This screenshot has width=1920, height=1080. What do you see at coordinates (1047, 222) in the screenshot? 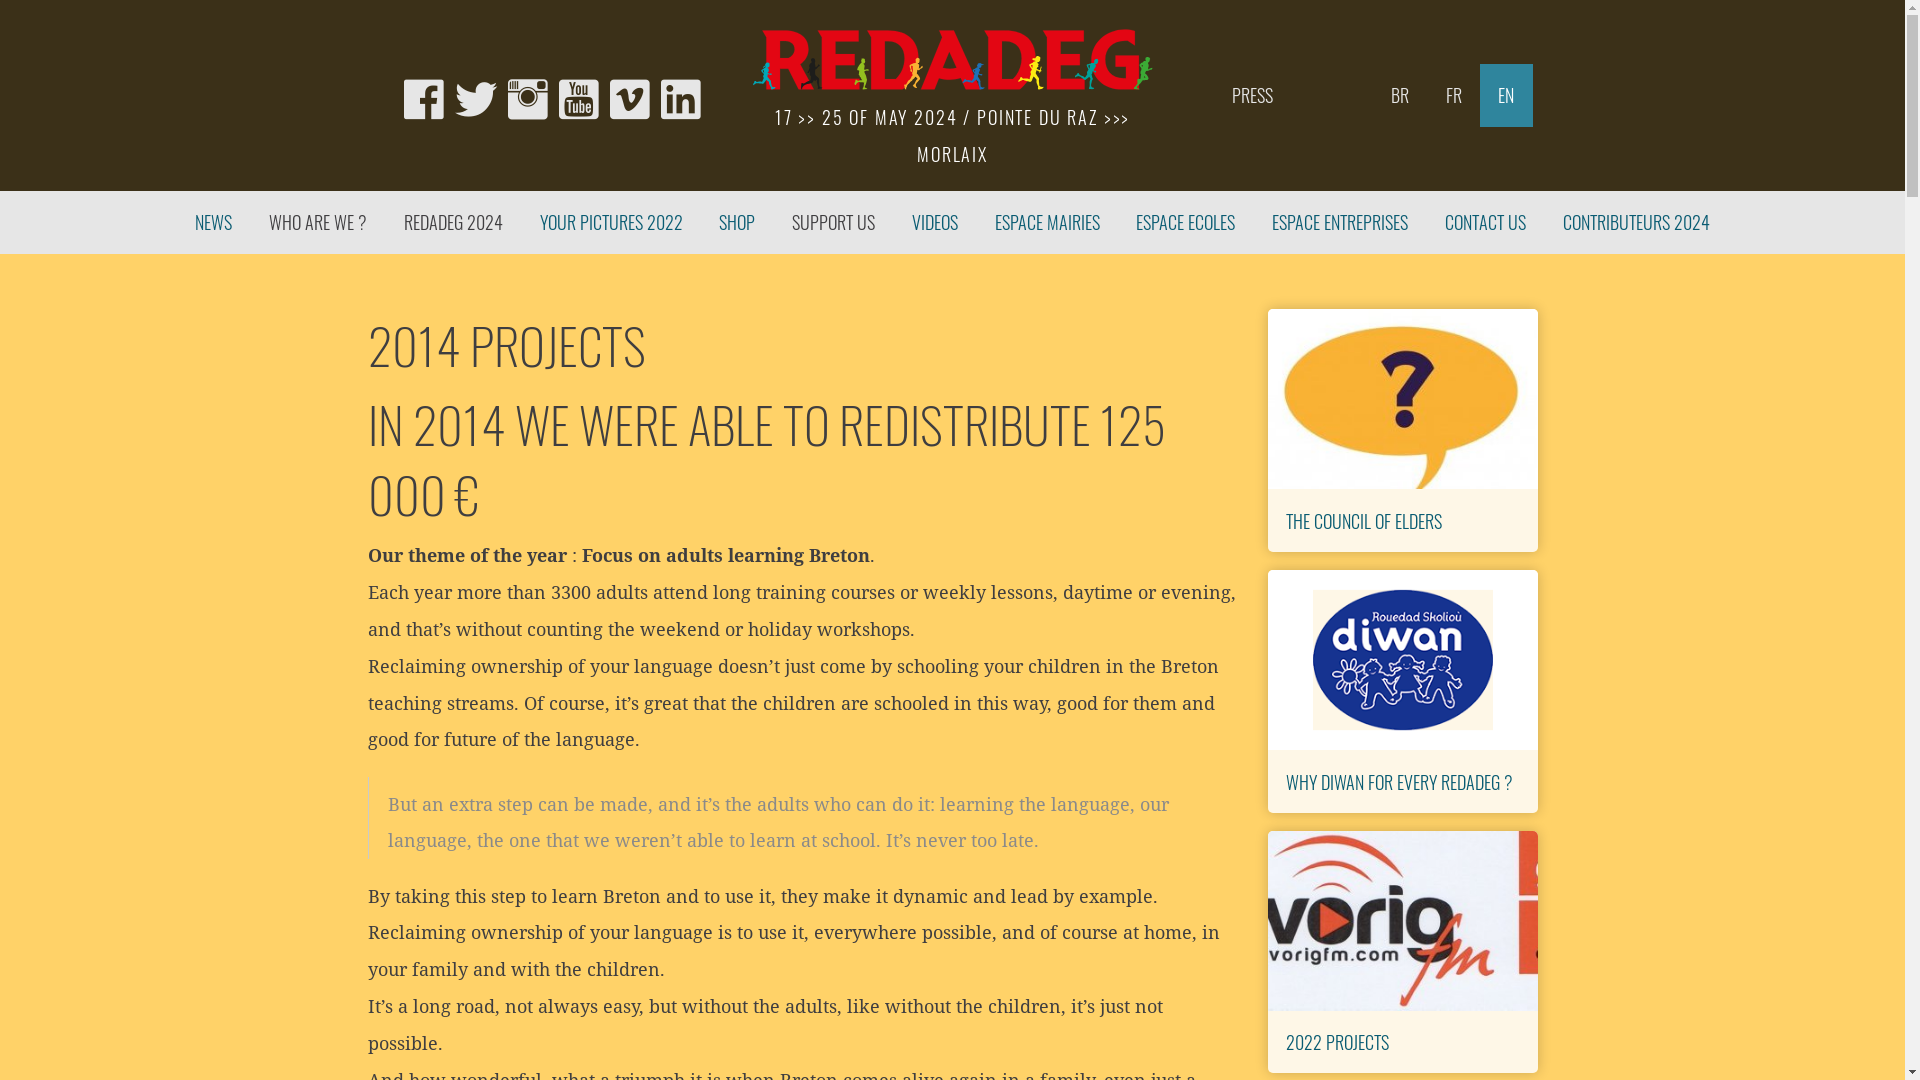
I see `ESPACE MAIRIES` at bounding box center [1047, 222].